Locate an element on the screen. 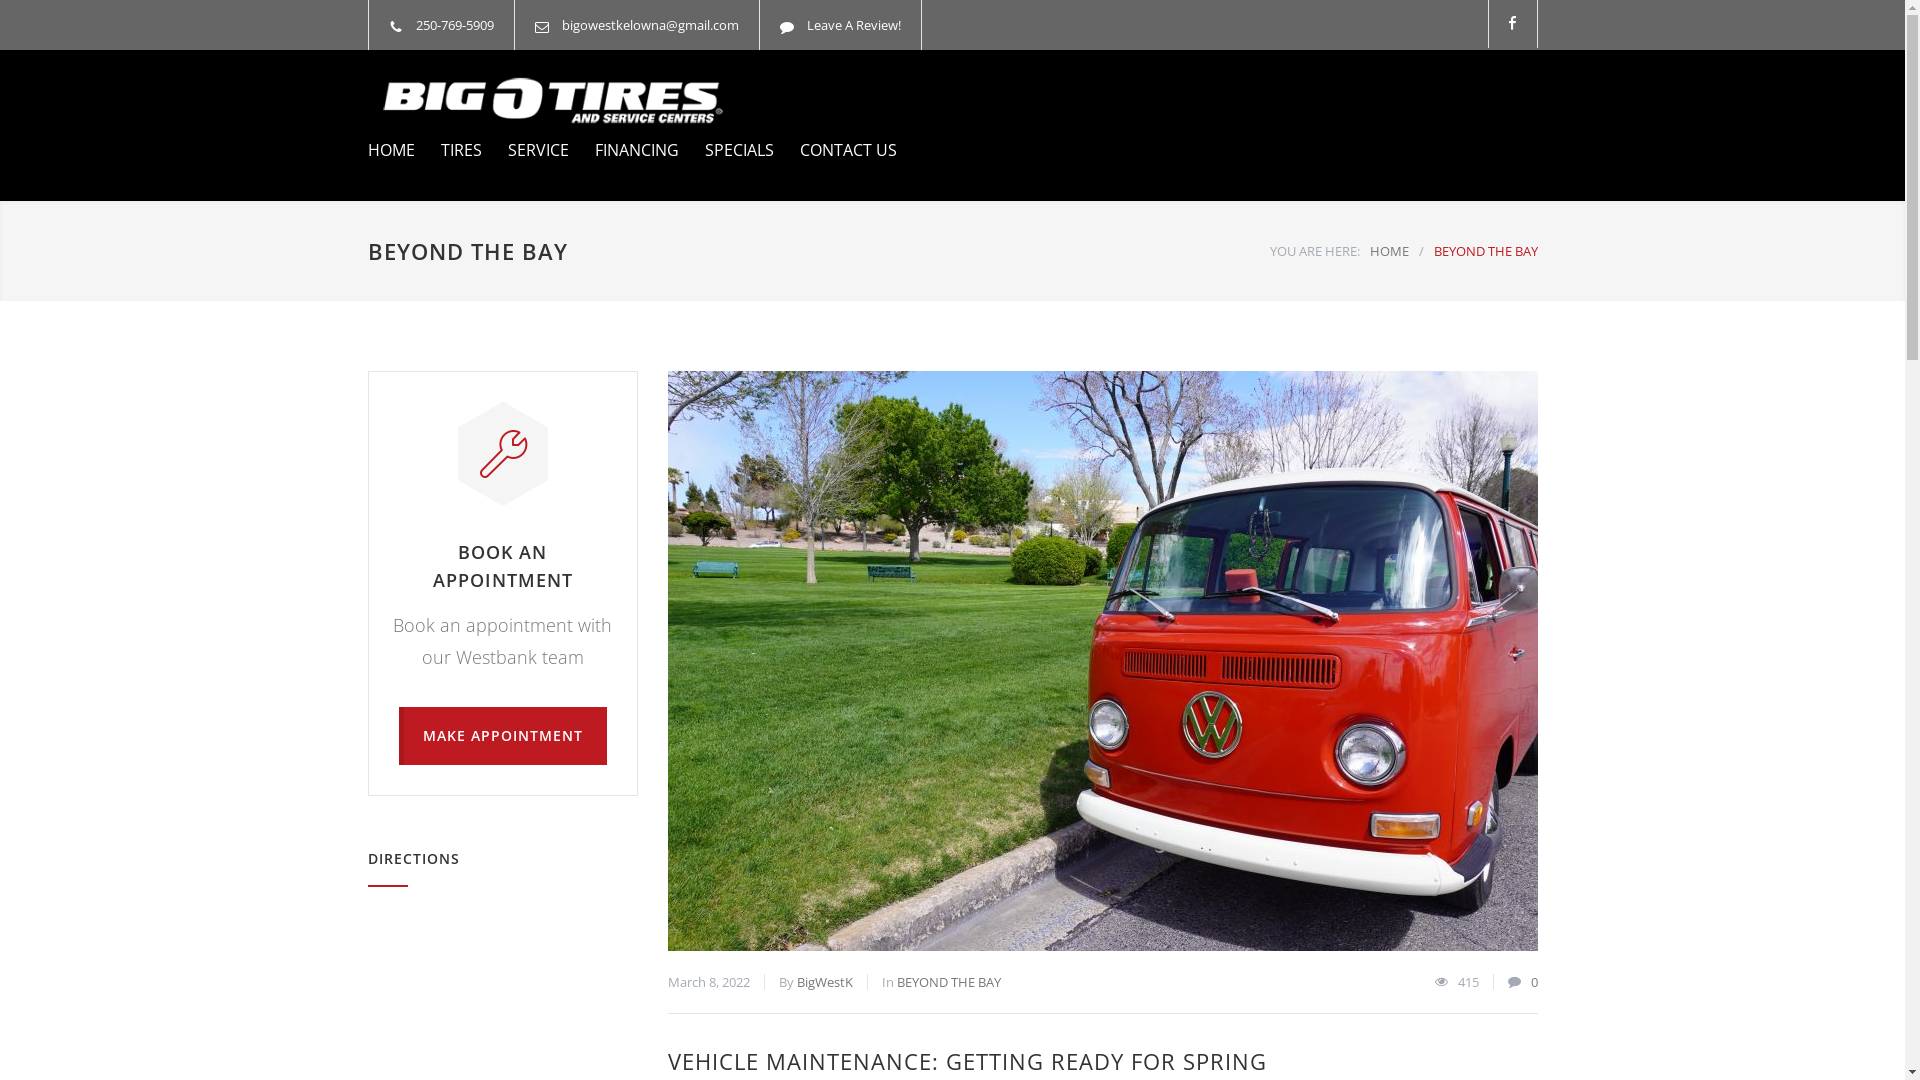 The height and width of the screenshot is (1080, 1920). BEYOND THE BAY is located at coordinates (948, 982).